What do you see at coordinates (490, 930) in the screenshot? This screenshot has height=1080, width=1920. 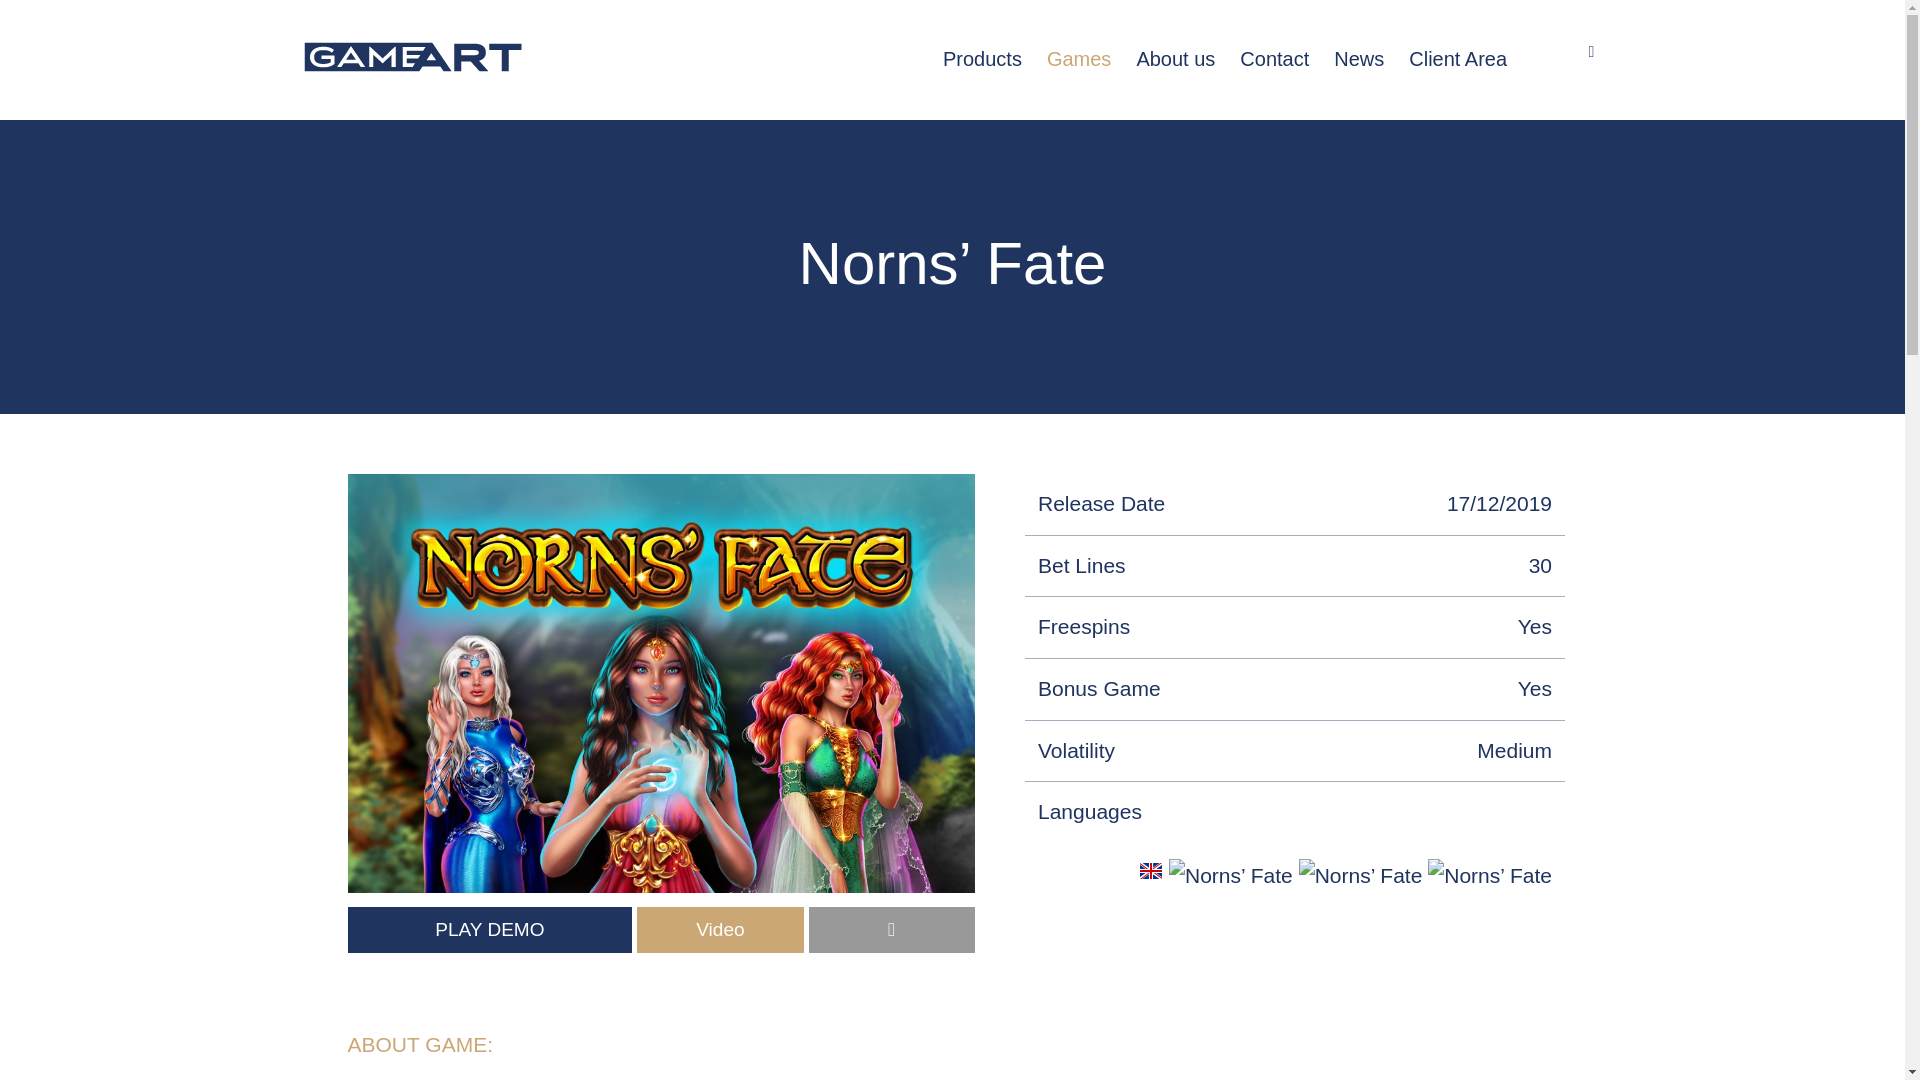 I see `PLAY DEMO` at bounding box center [490, 930].